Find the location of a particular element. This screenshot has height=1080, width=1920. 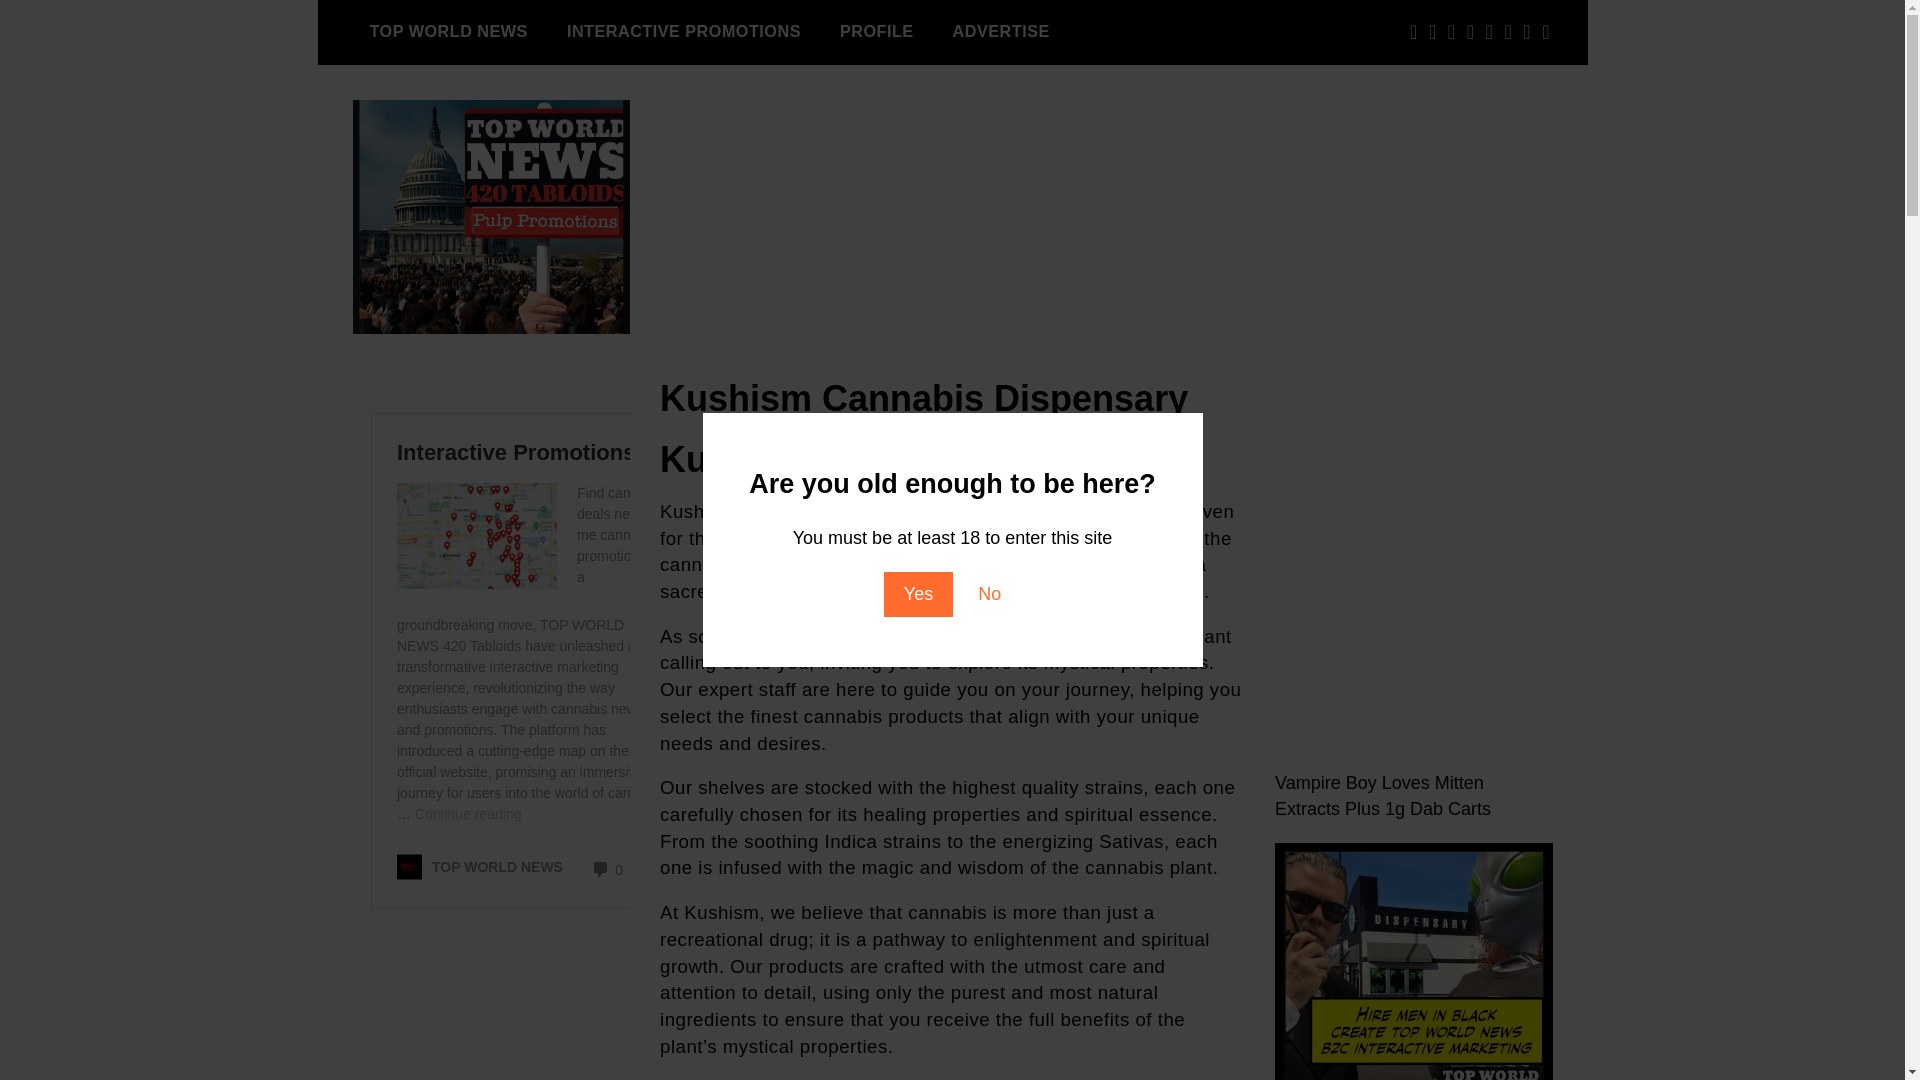

PROFILE is located at coordinates (877, 31).